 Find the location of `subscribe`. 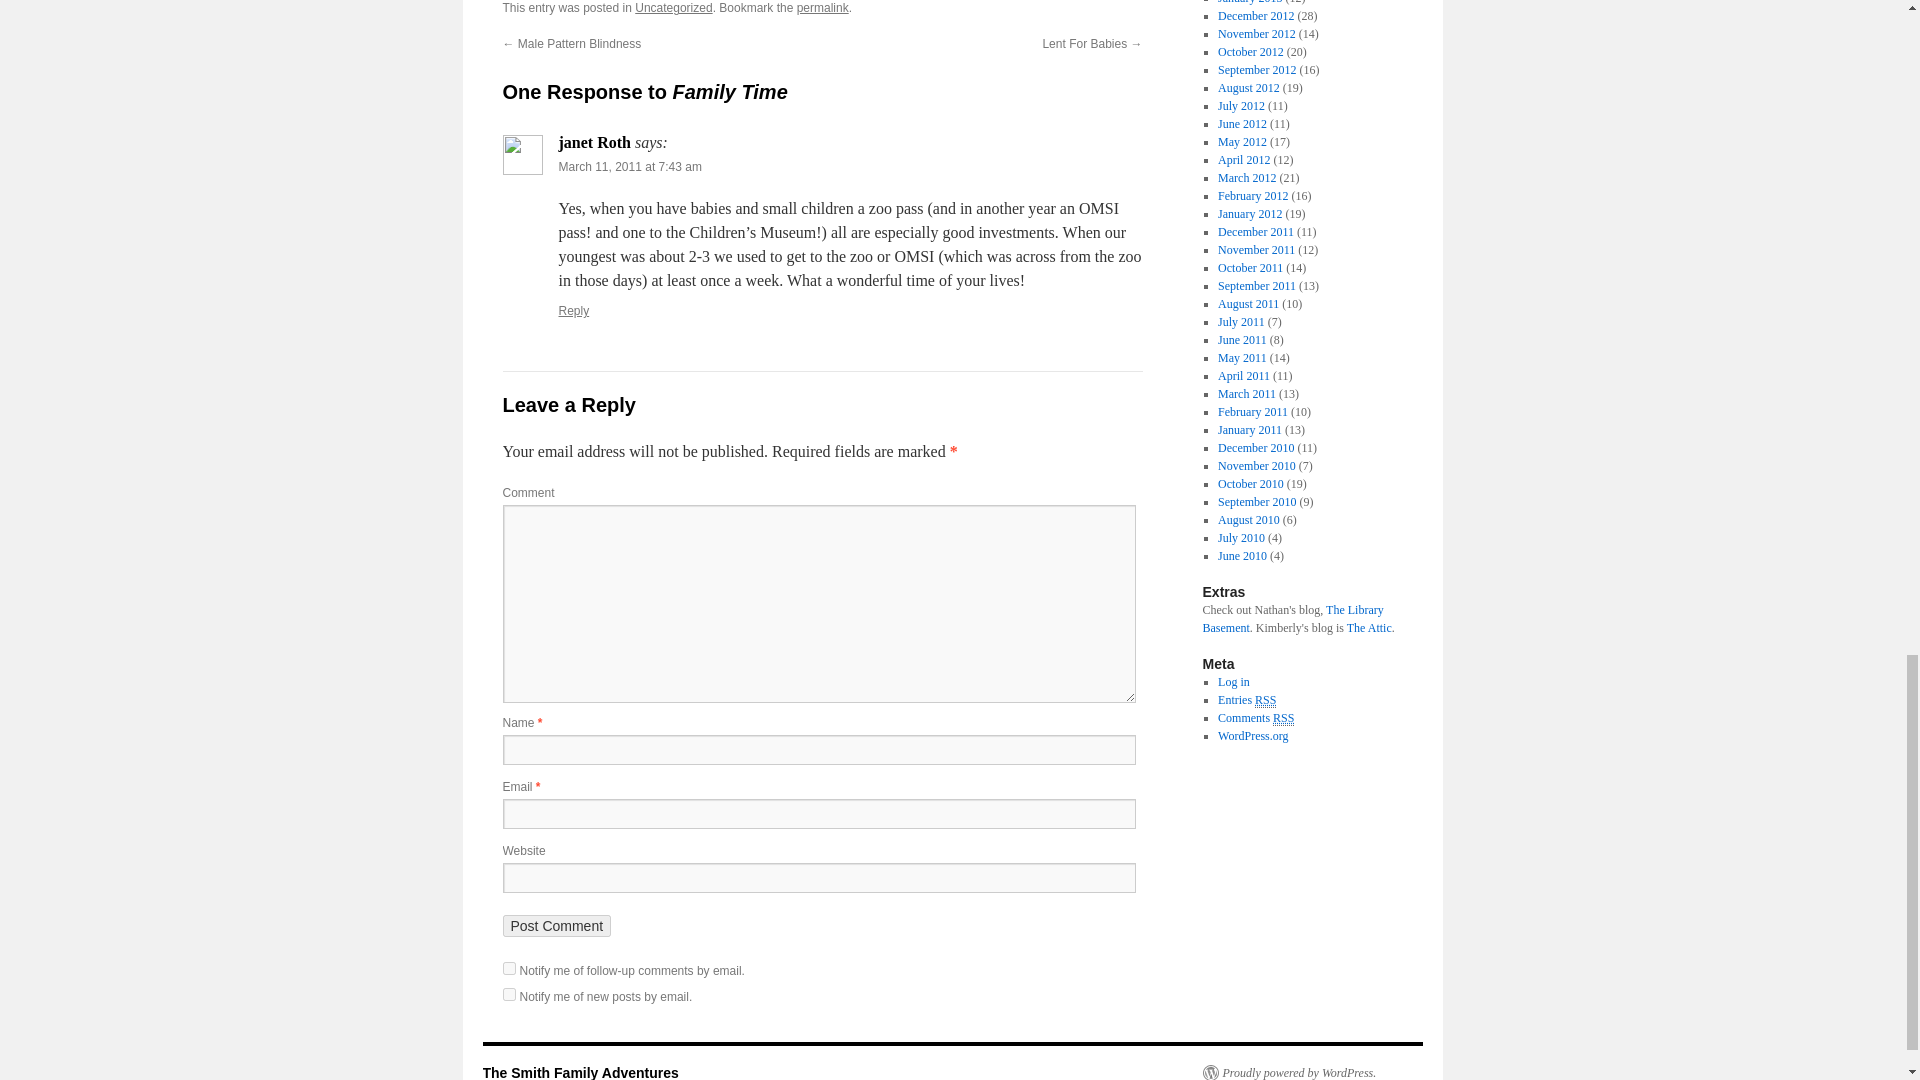

subscribe is located at coordinates (508, 994).